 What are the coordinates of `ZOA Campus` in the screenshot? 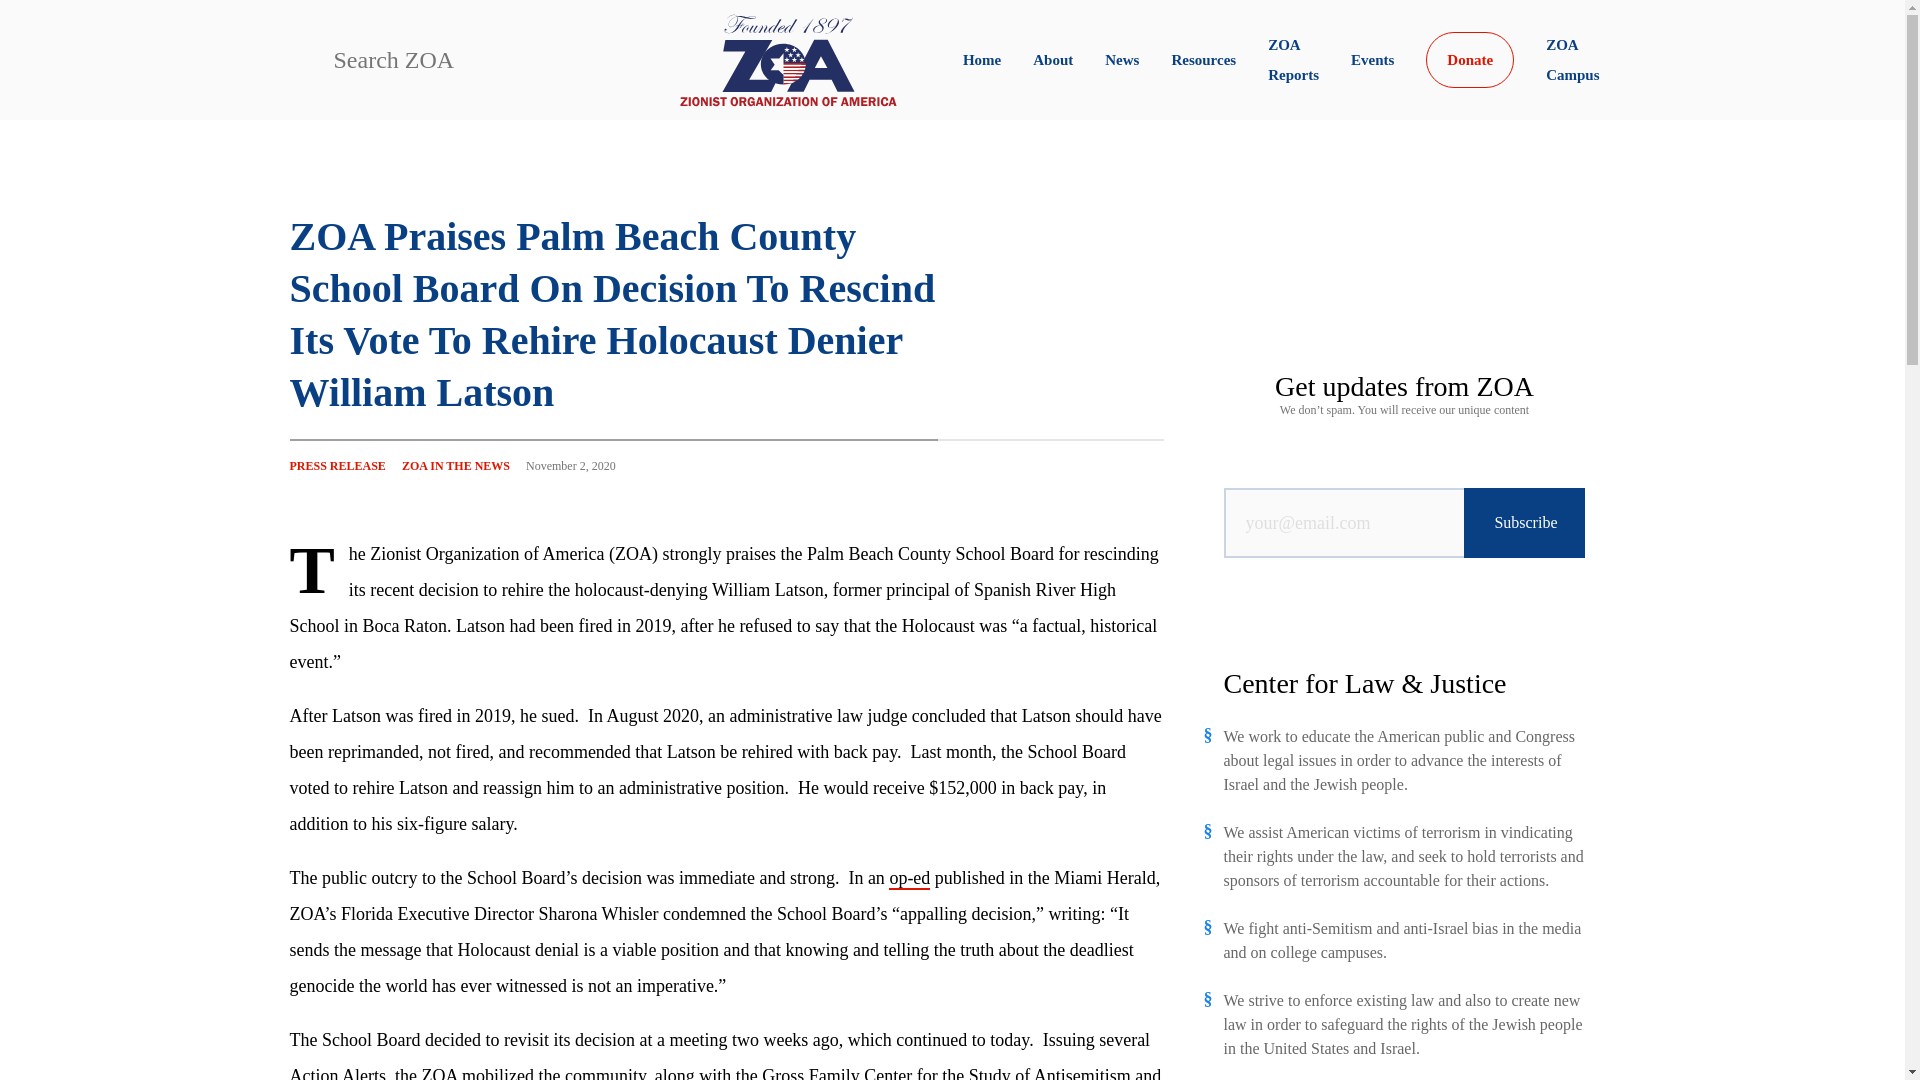 It's located at (1572, 60).